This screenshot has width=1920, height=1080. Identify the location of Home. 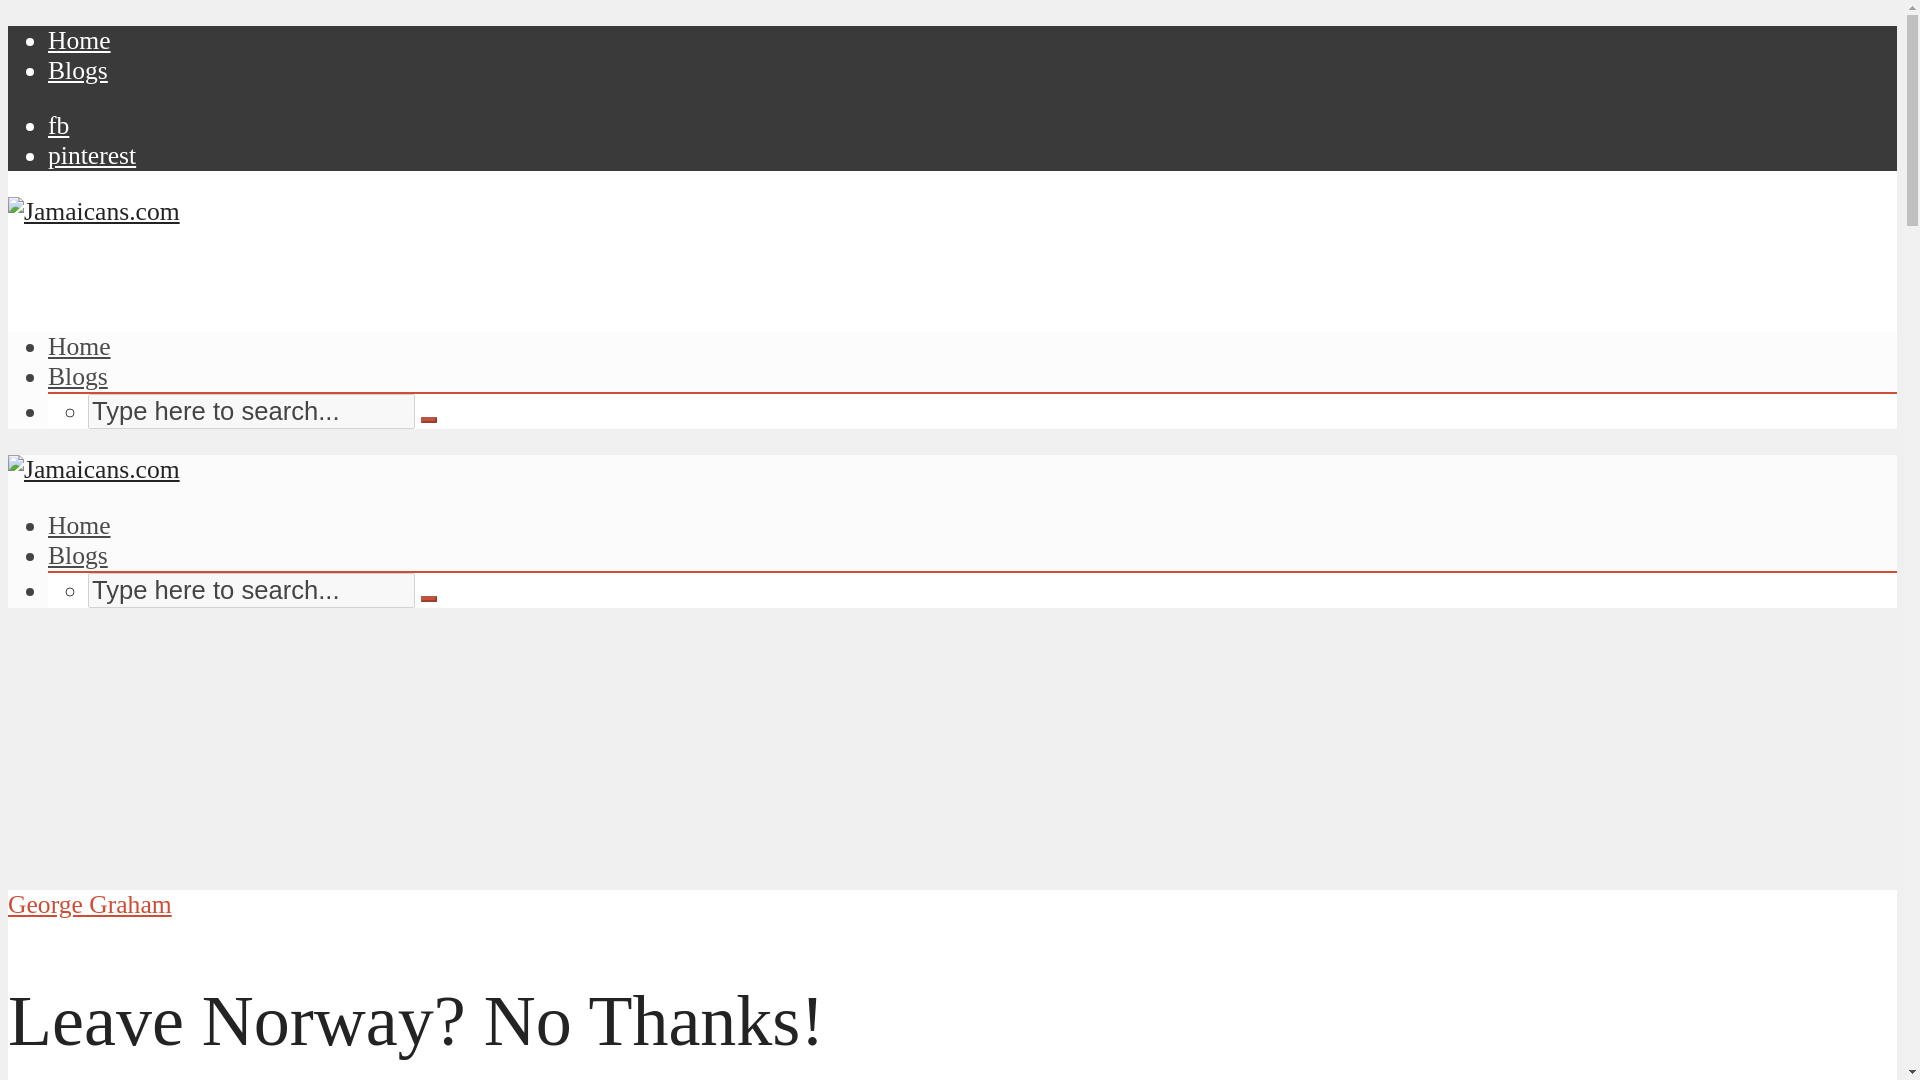
(80, 525).